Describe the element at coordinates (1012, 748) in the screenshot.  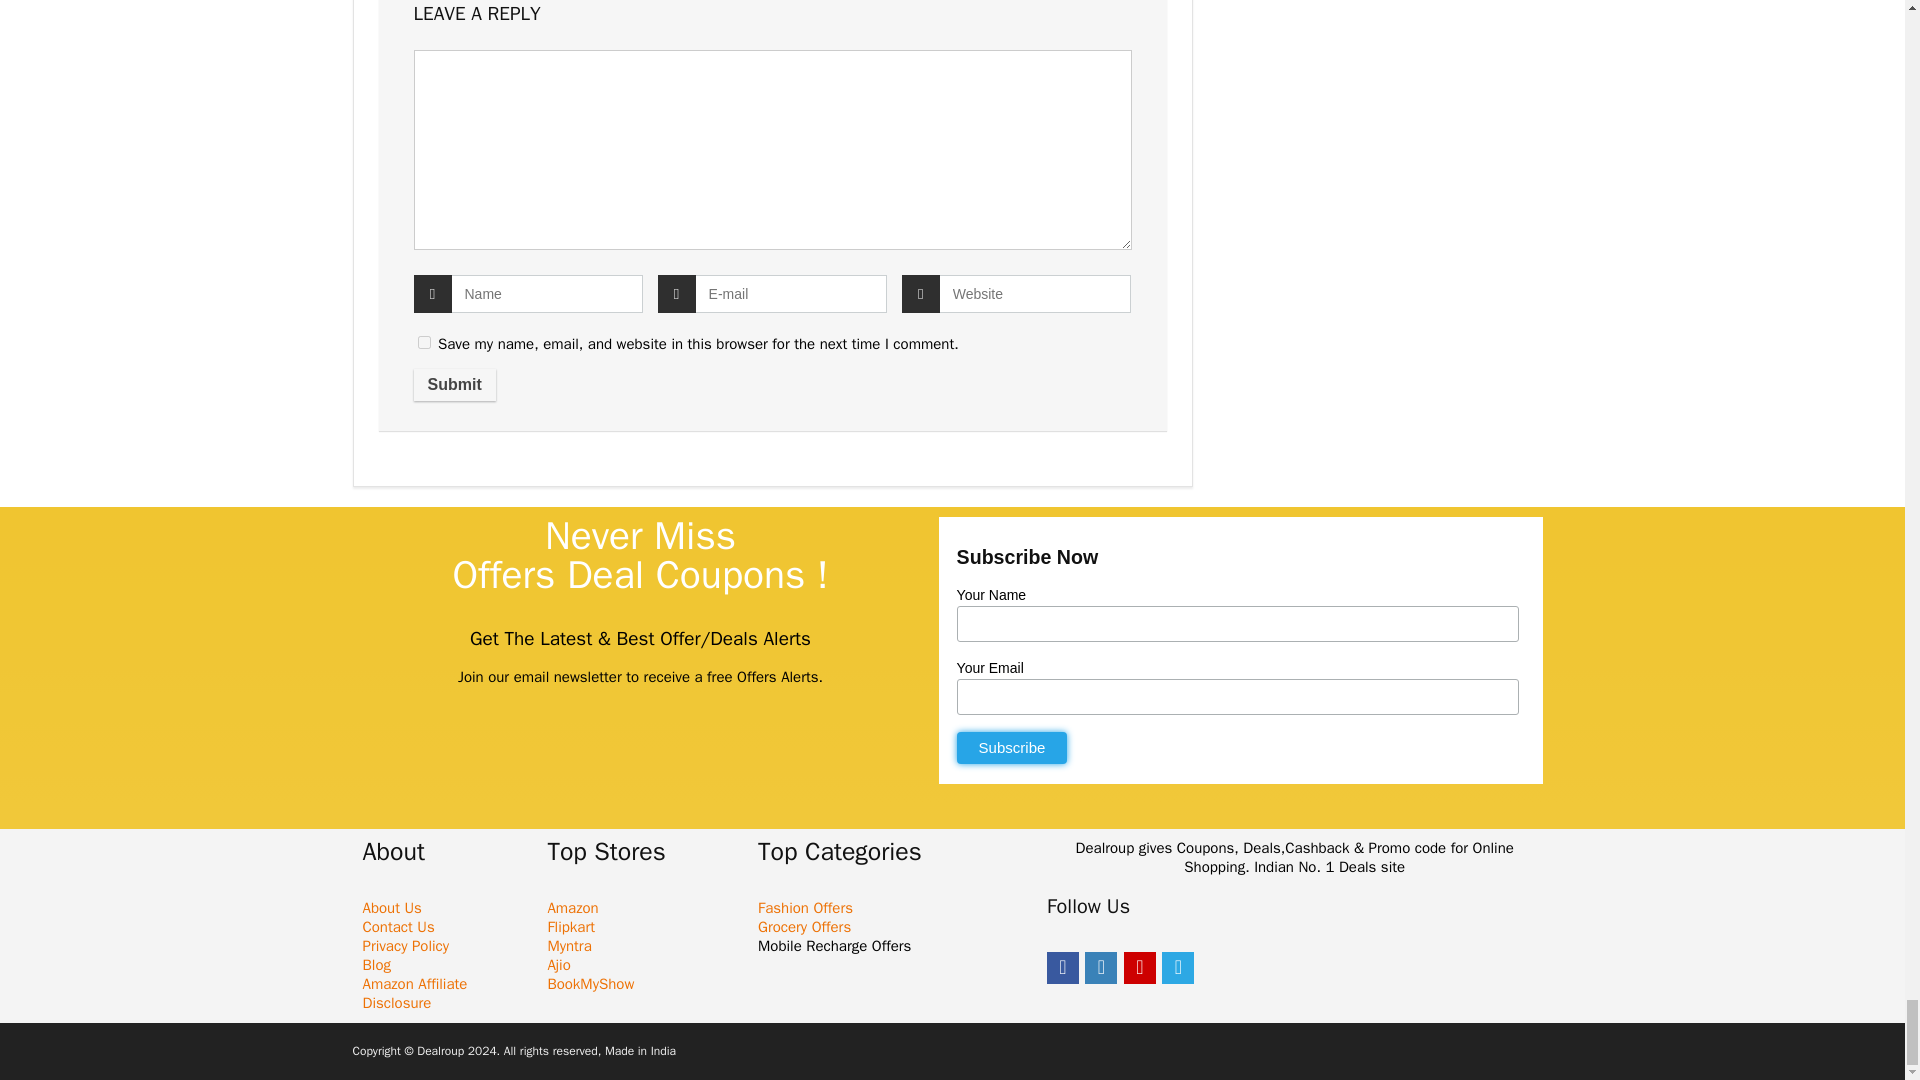
I see `Subscribe` at that location.